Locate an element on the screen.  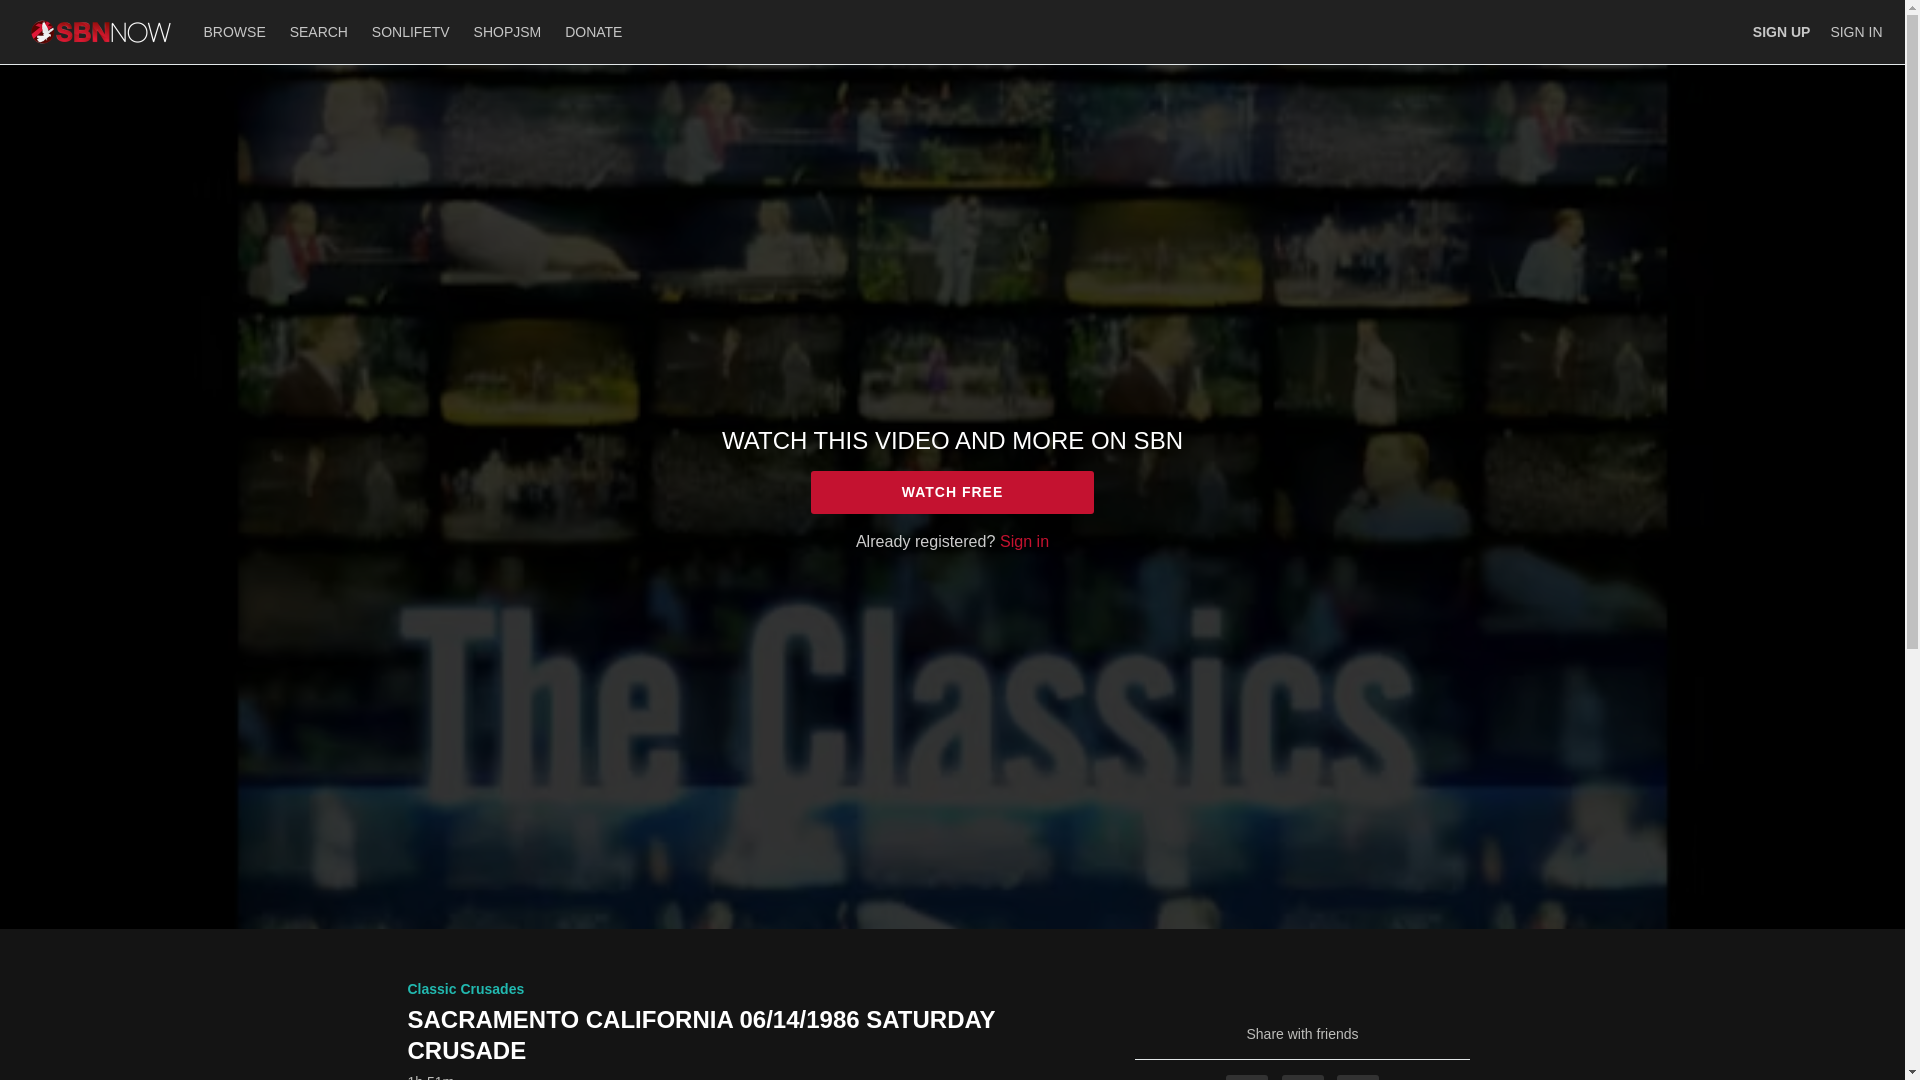
Facebook is located at coordinates (1246, 1077).